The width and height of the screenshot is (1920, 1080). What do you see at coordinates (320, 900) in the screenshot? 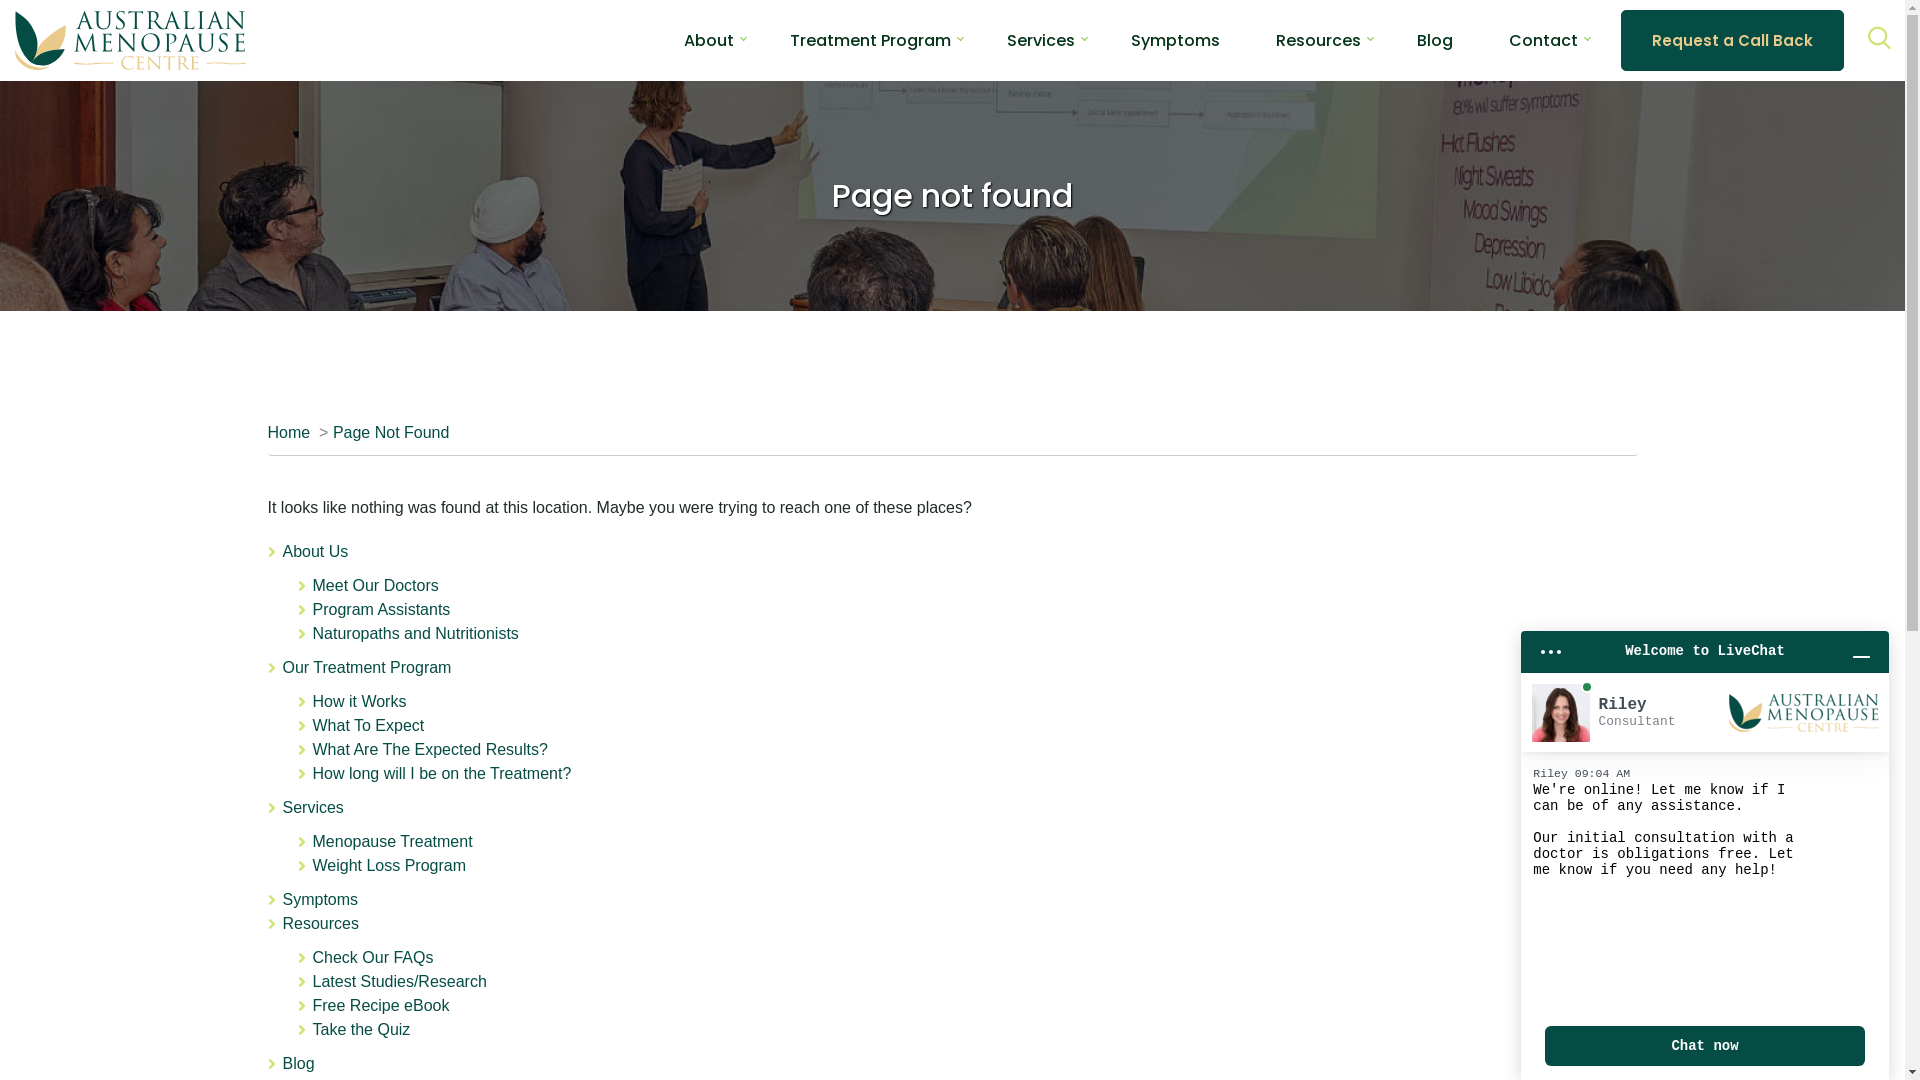
I see `Symptoms` at bounding box center [320, 900].